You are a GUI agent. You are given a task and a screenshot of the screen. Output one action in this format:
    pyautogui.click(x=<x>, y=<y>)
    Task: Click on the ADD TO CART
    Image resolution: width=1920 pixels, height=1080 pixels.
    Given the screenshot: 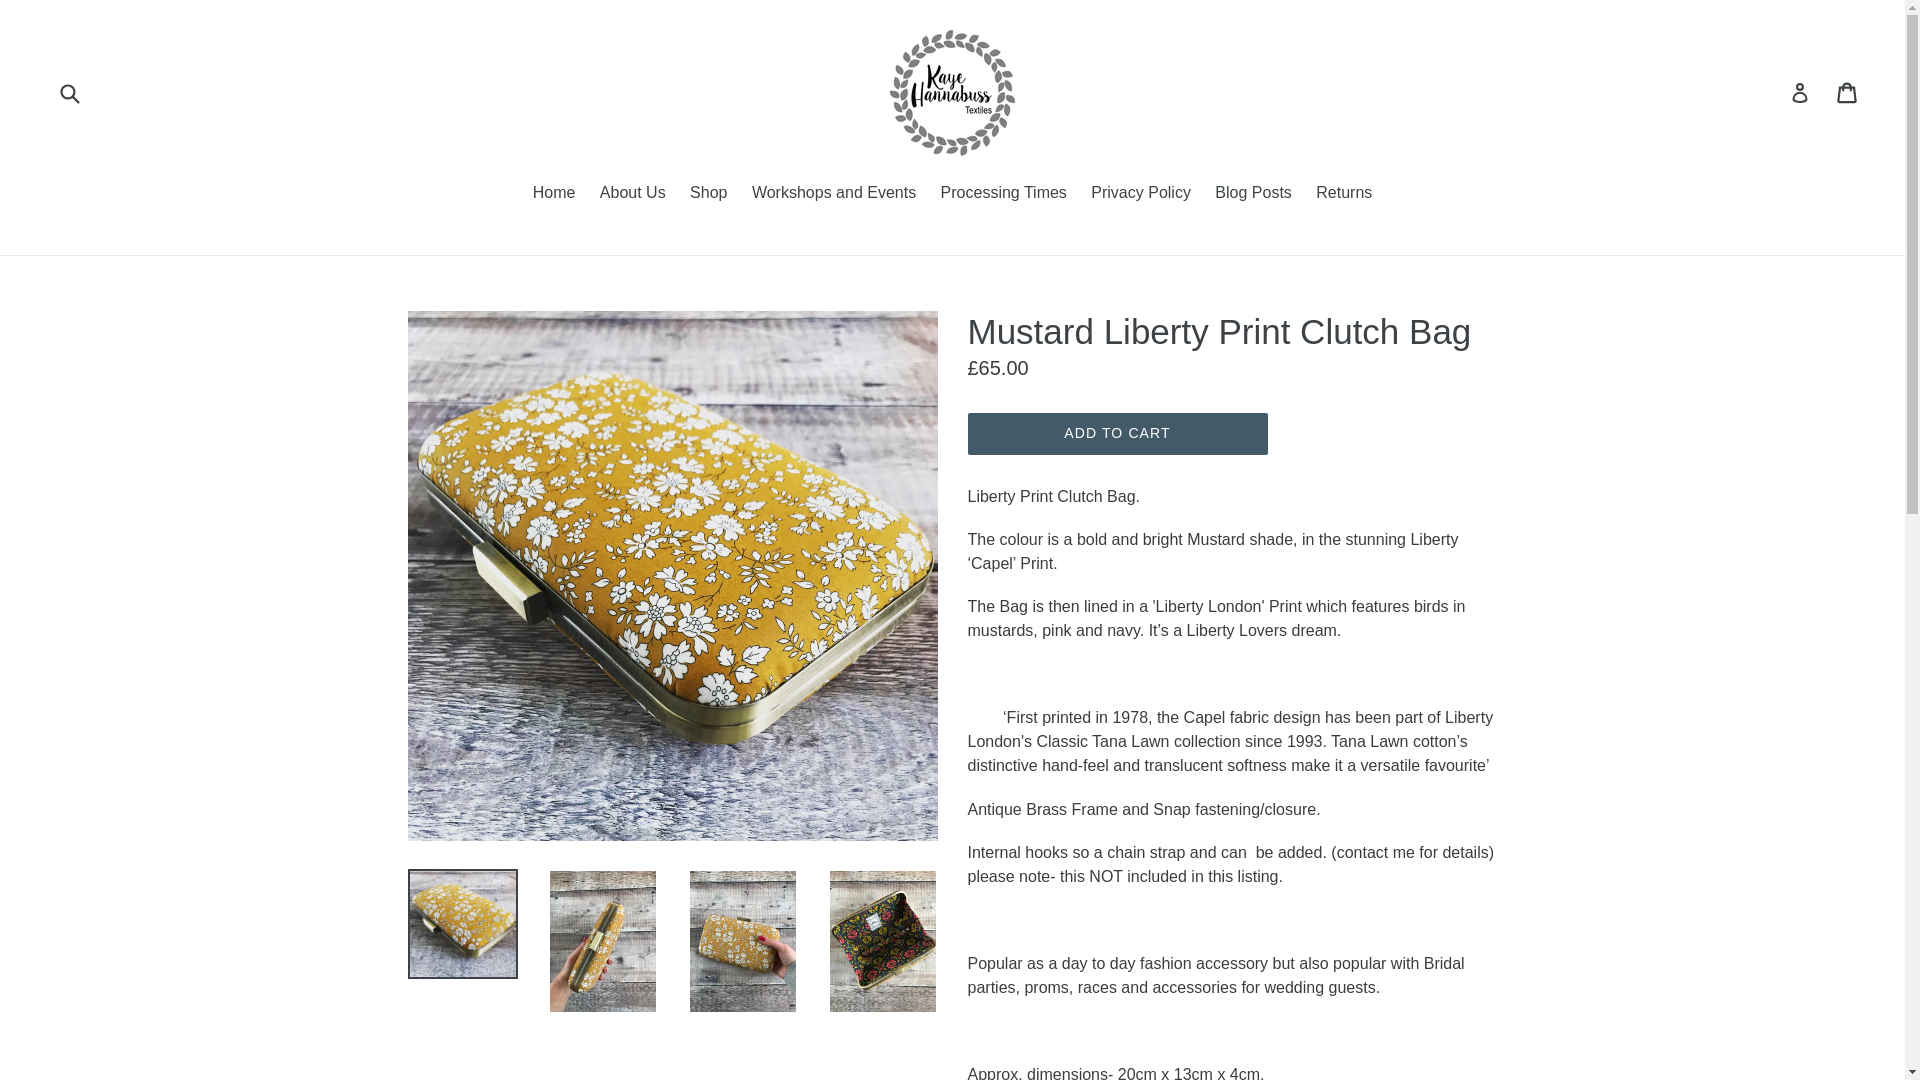 What is the action you would take?
    pyautogui.click(x=1117, y=433)
    